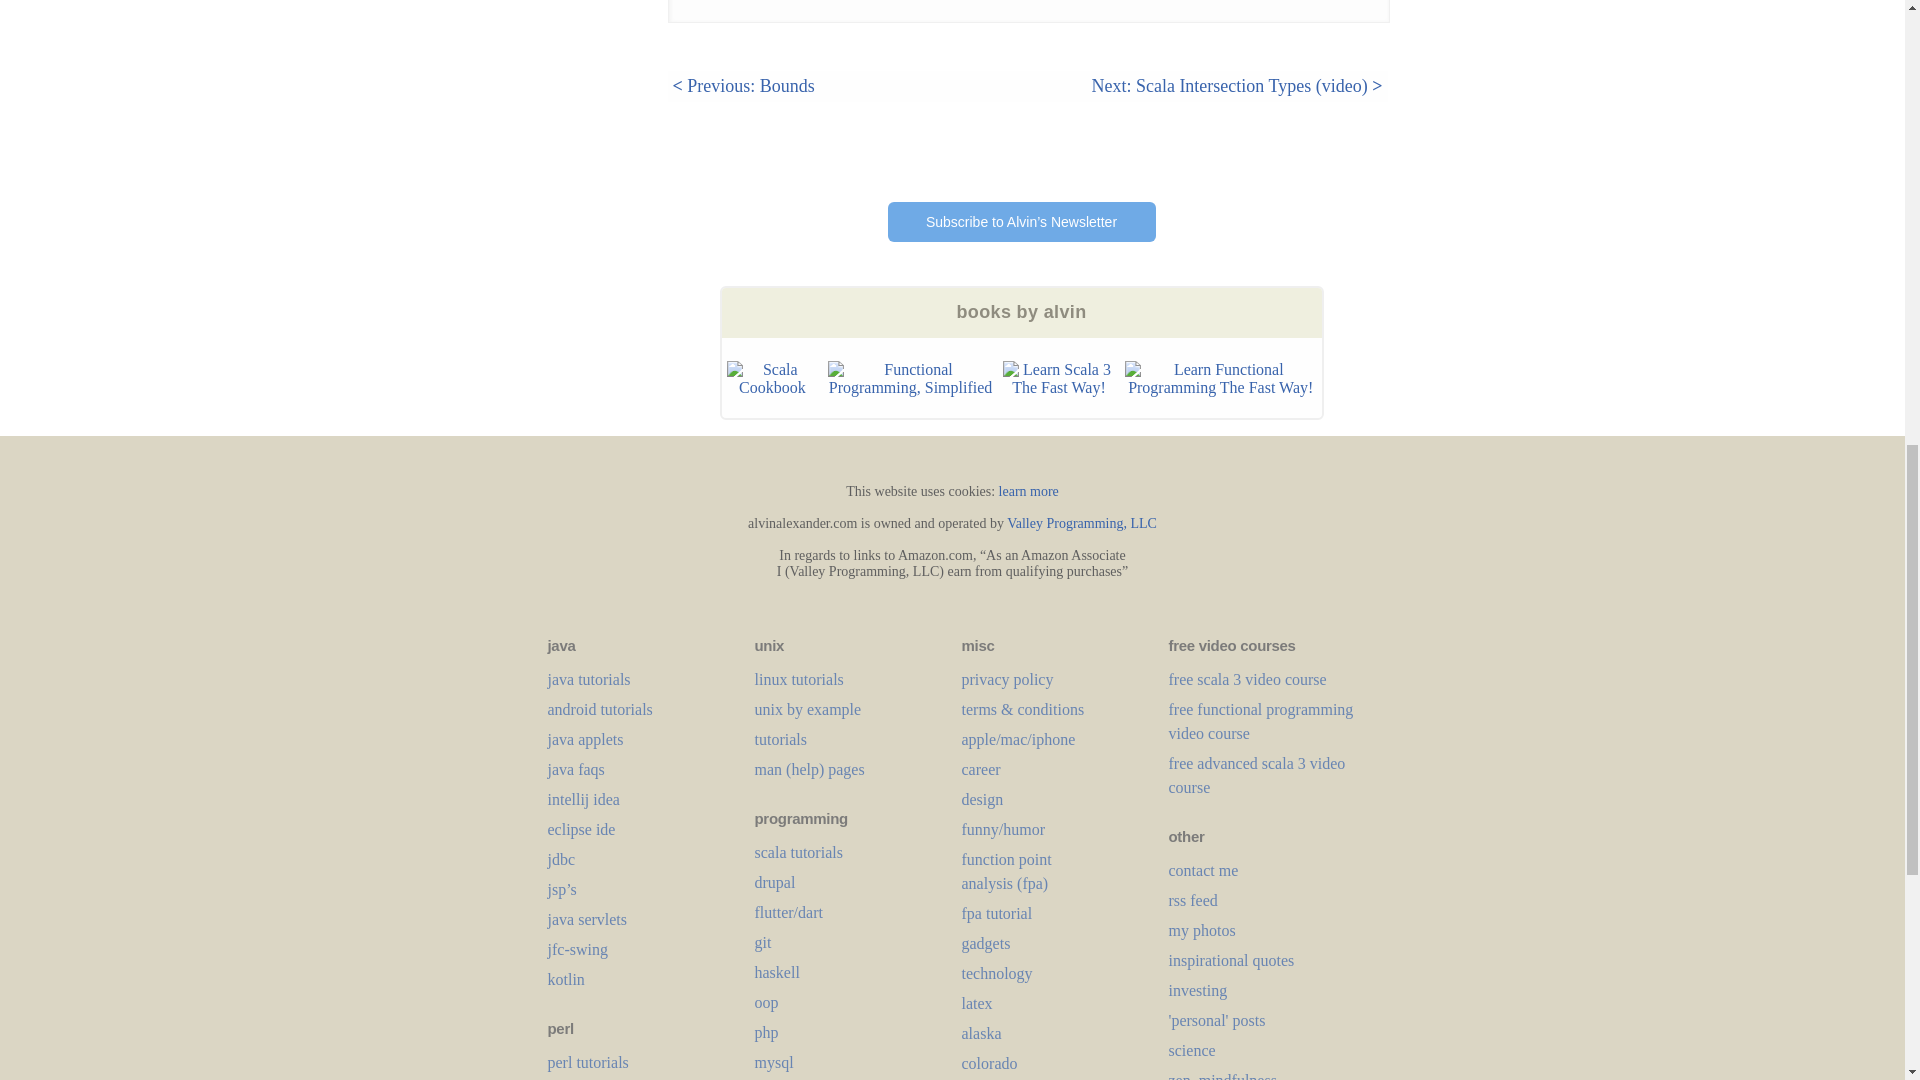  Describe the element at coordinates (1260, 720) in the screenshot. I see `Free functional programming video training course` at that location.